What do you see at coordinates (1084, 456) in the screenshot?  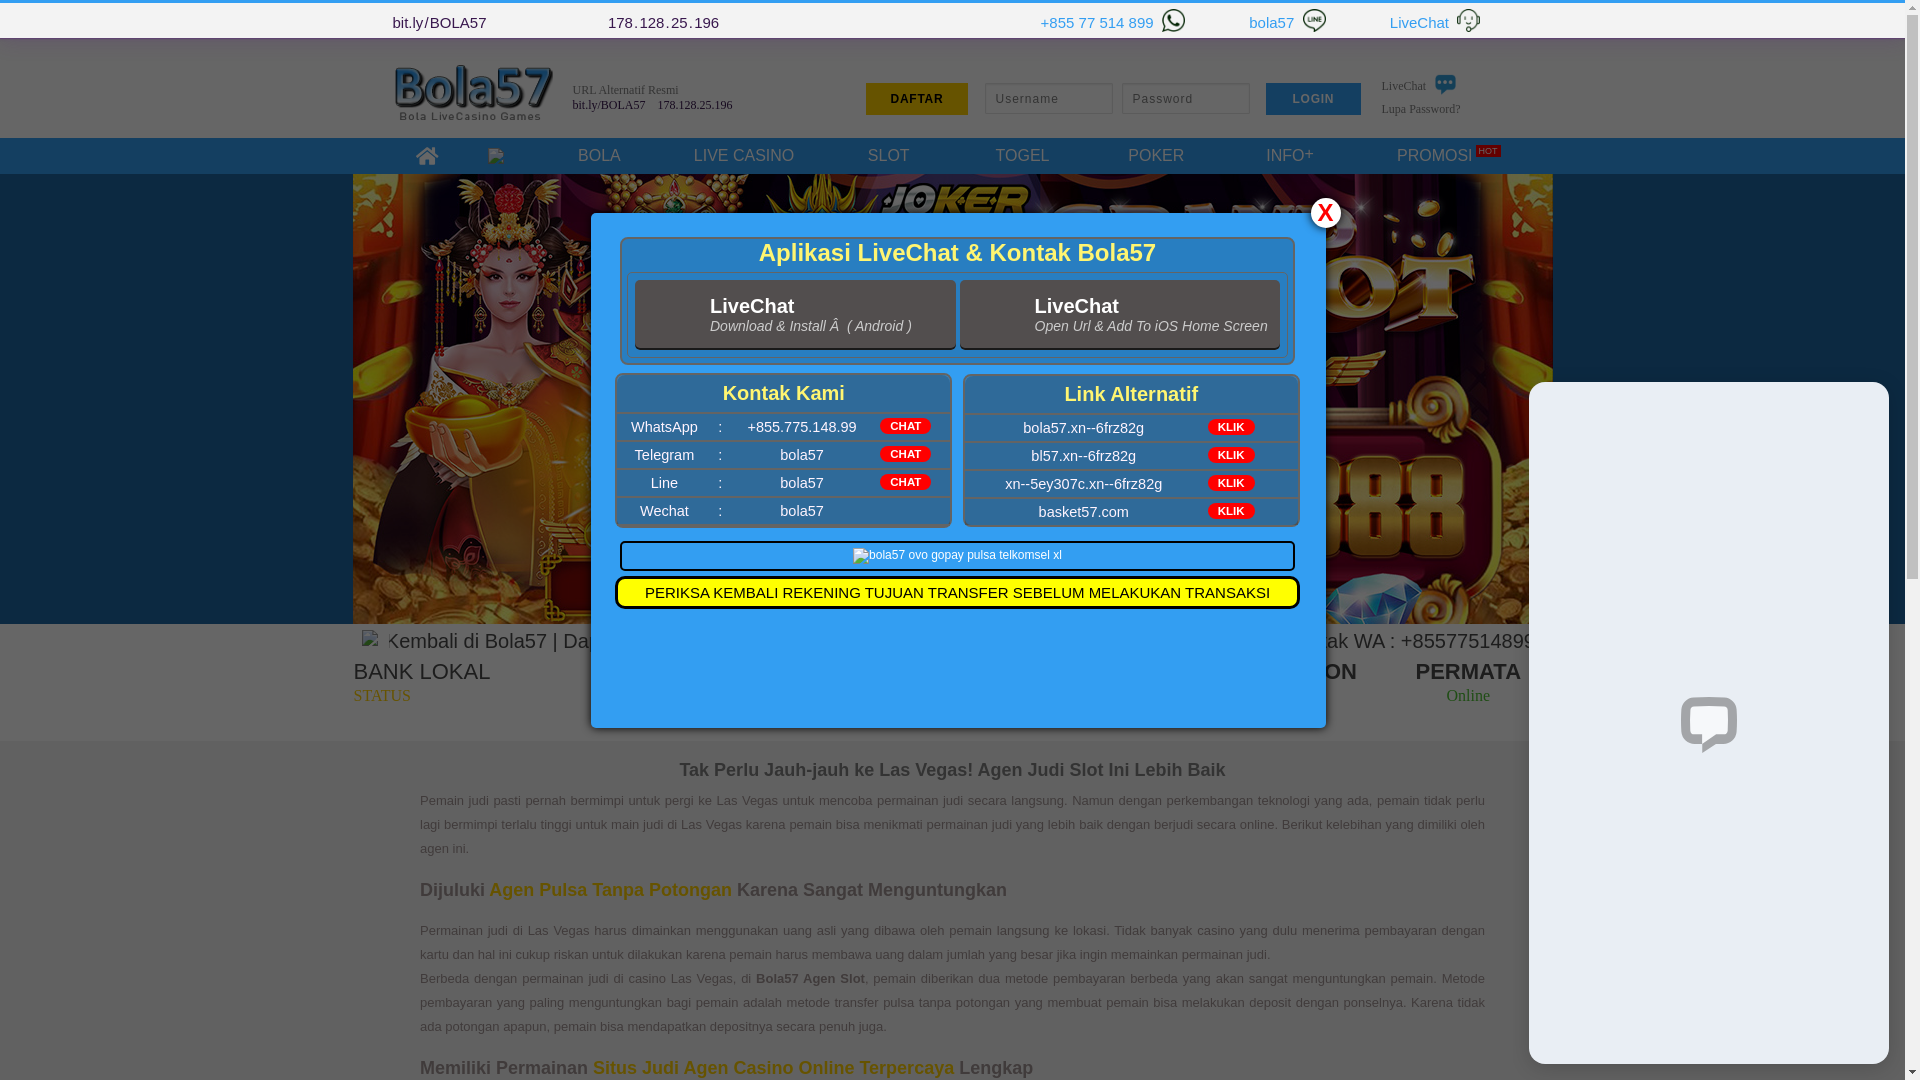 I see `bl57.xn--6frz82g` at bounding box center [1084, 456].